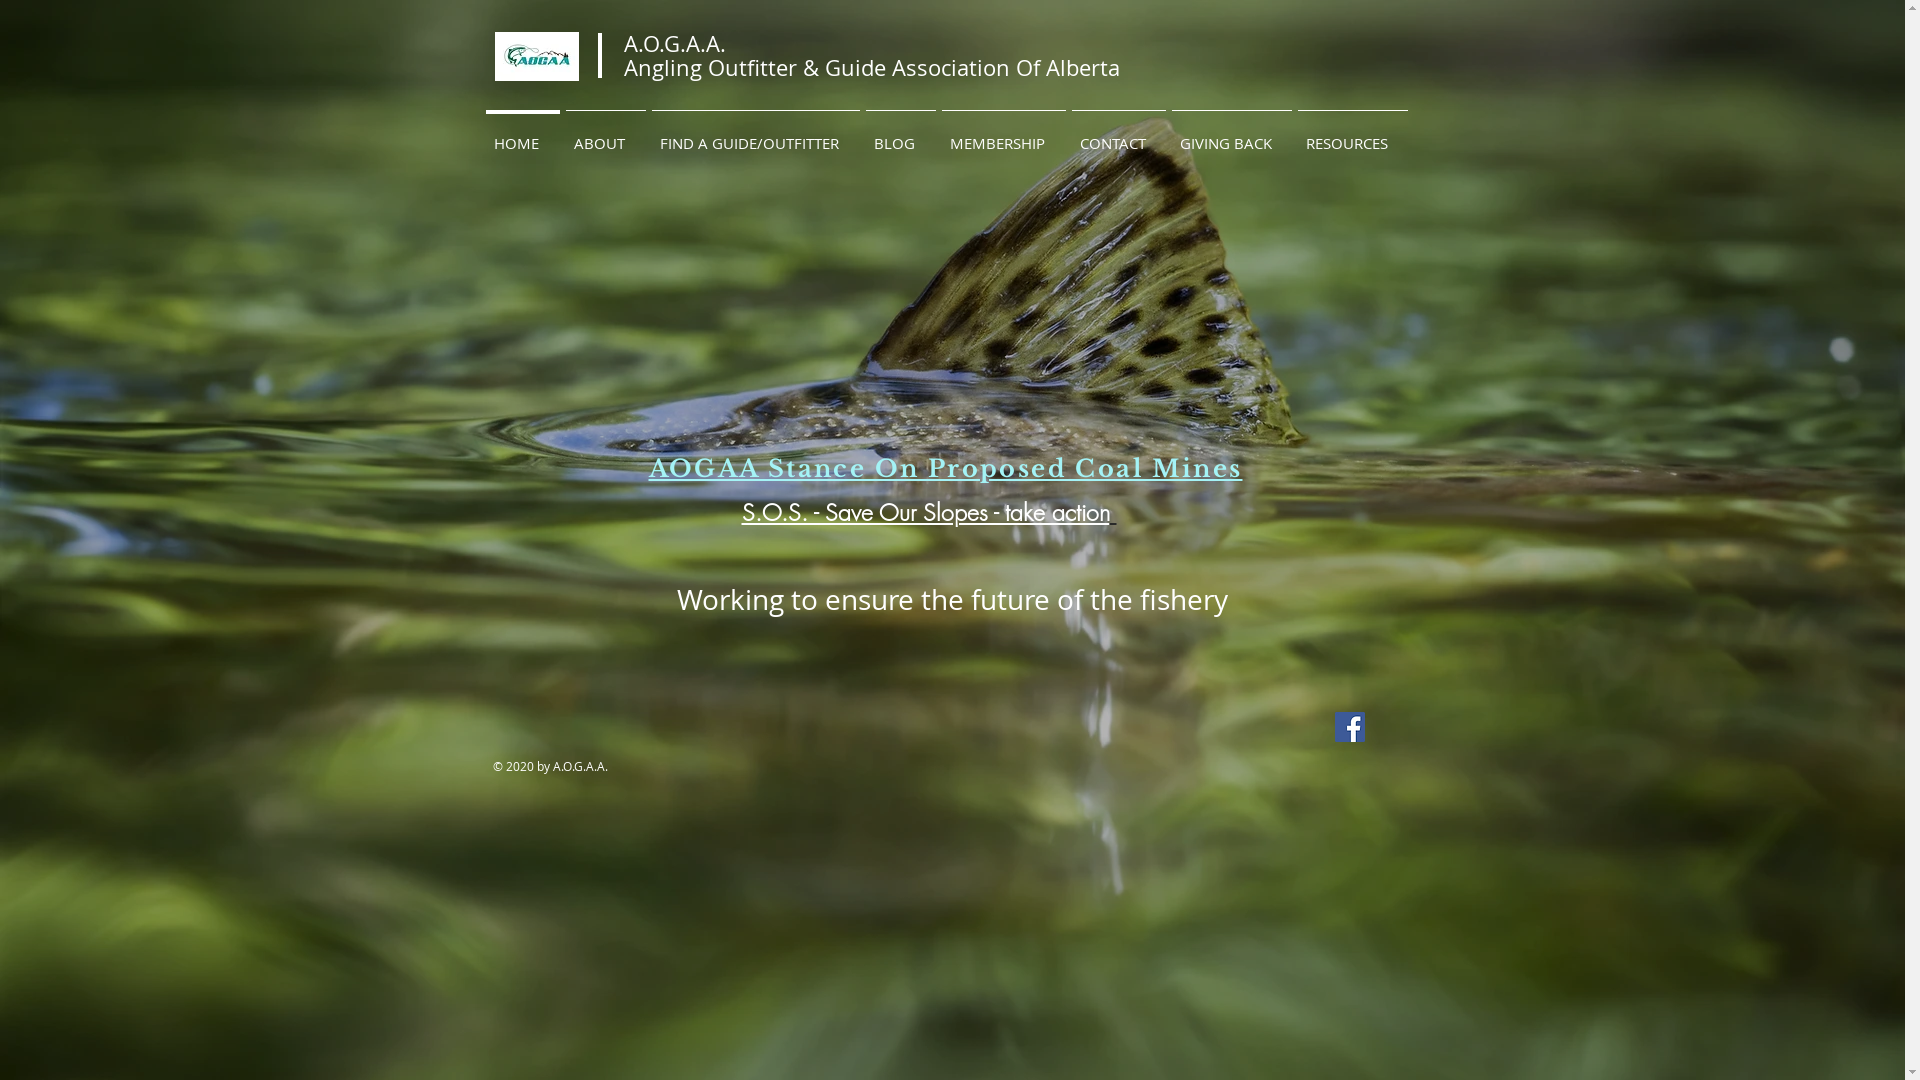 The image size is (1920, 1080). What do you see at coordinates (522, 134) in the screenshot?
I see `HOME` at bounding box center [522, 134].